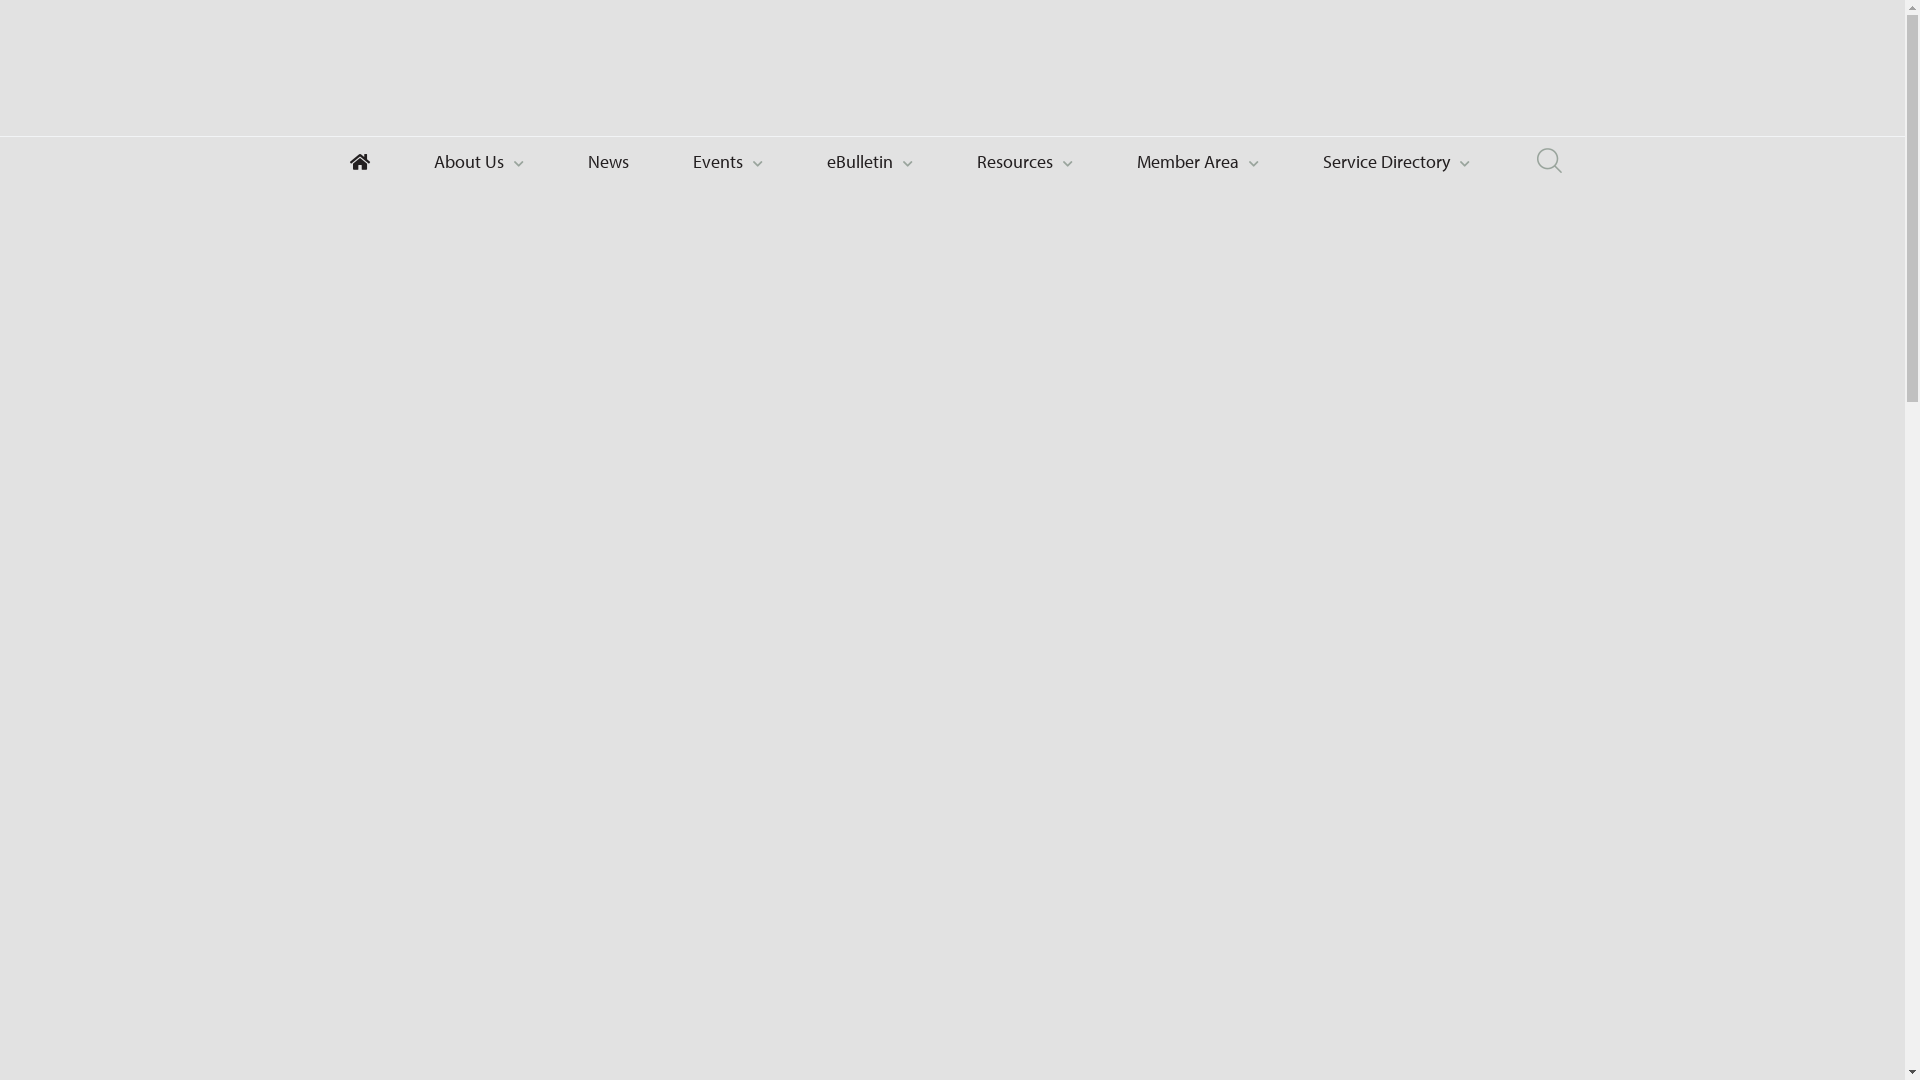 The height and width of the screenshot is (1080, 1920). Describe the element at coordinates (456, 656) in the screenshot. I see `PAST EVENTS` at that location.